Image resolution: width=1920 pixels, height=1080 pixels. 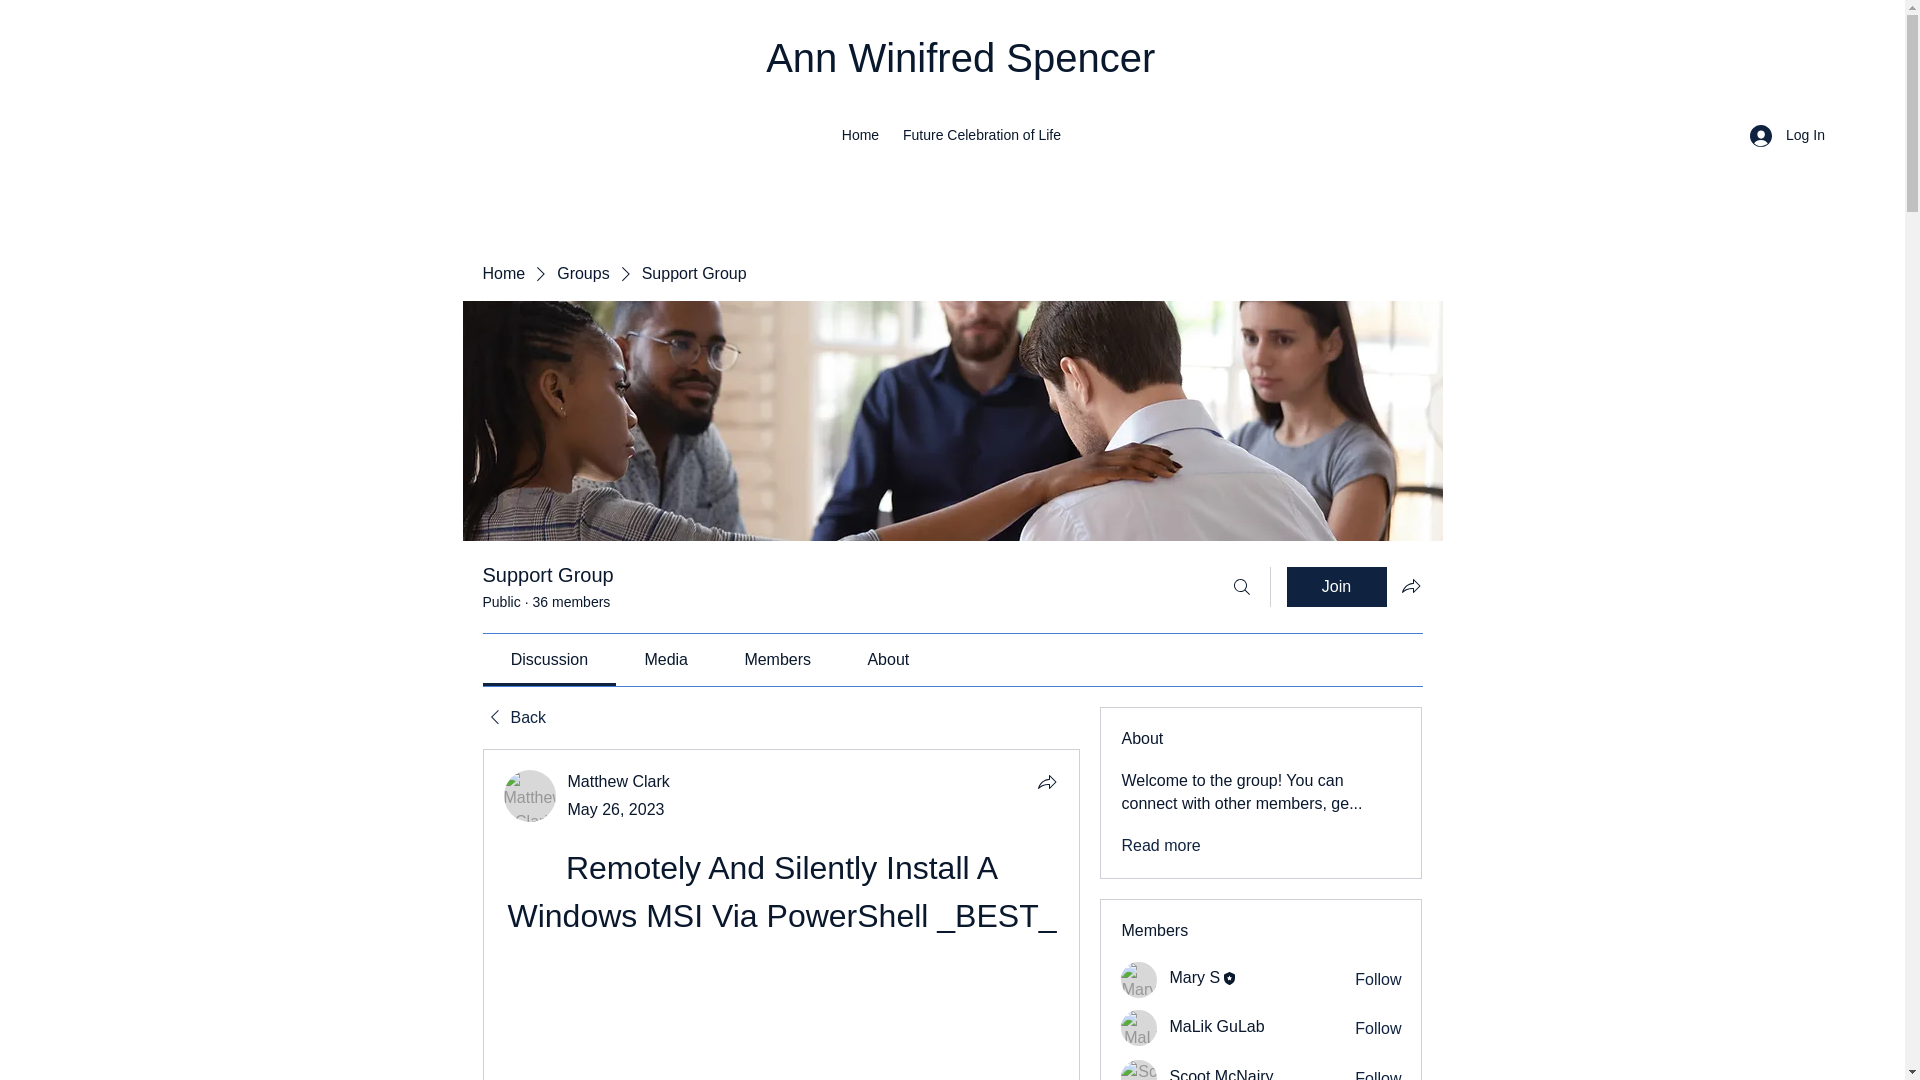 What do you see at coordinates (1780, 135) in the screenshot?
I see `Log In` at bounding box center [1780, 135].